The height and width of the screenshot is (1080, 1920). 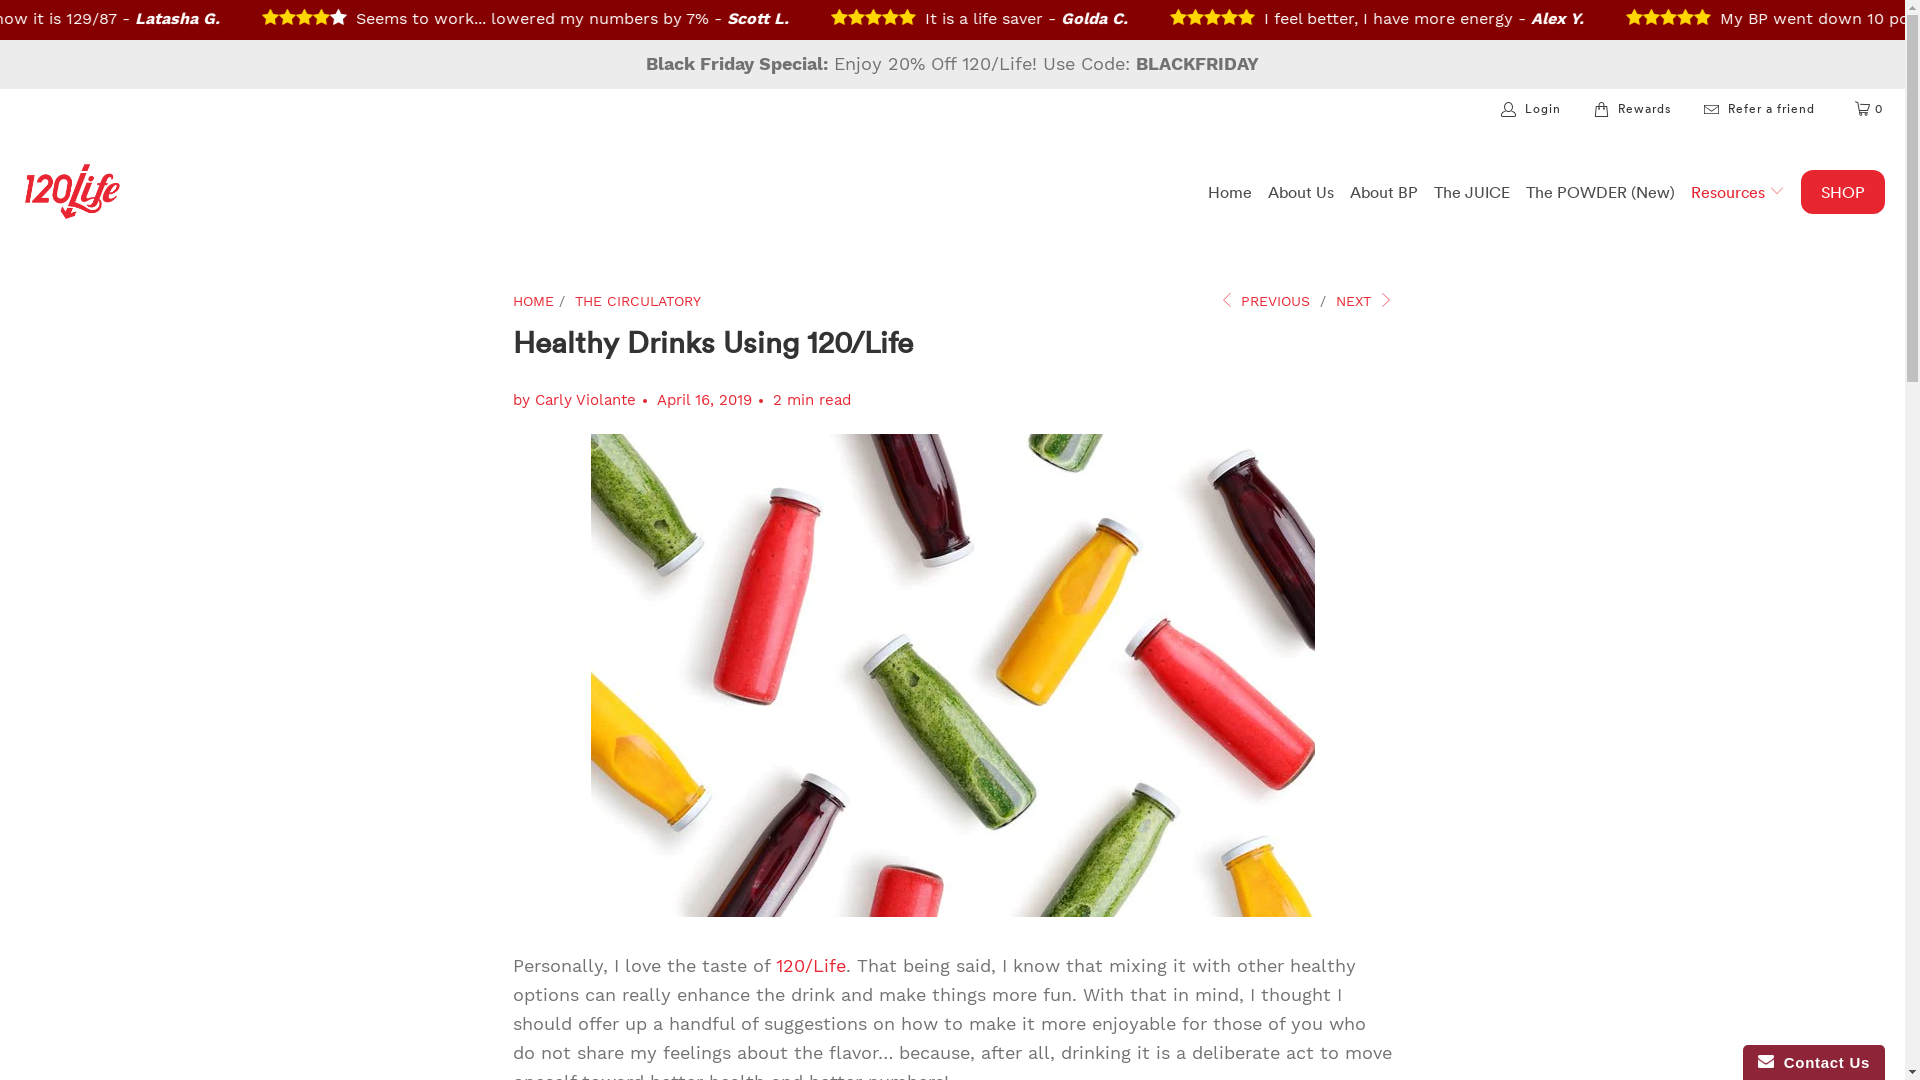 I want to click on by Carly Violante, so click(x=574, y=400).